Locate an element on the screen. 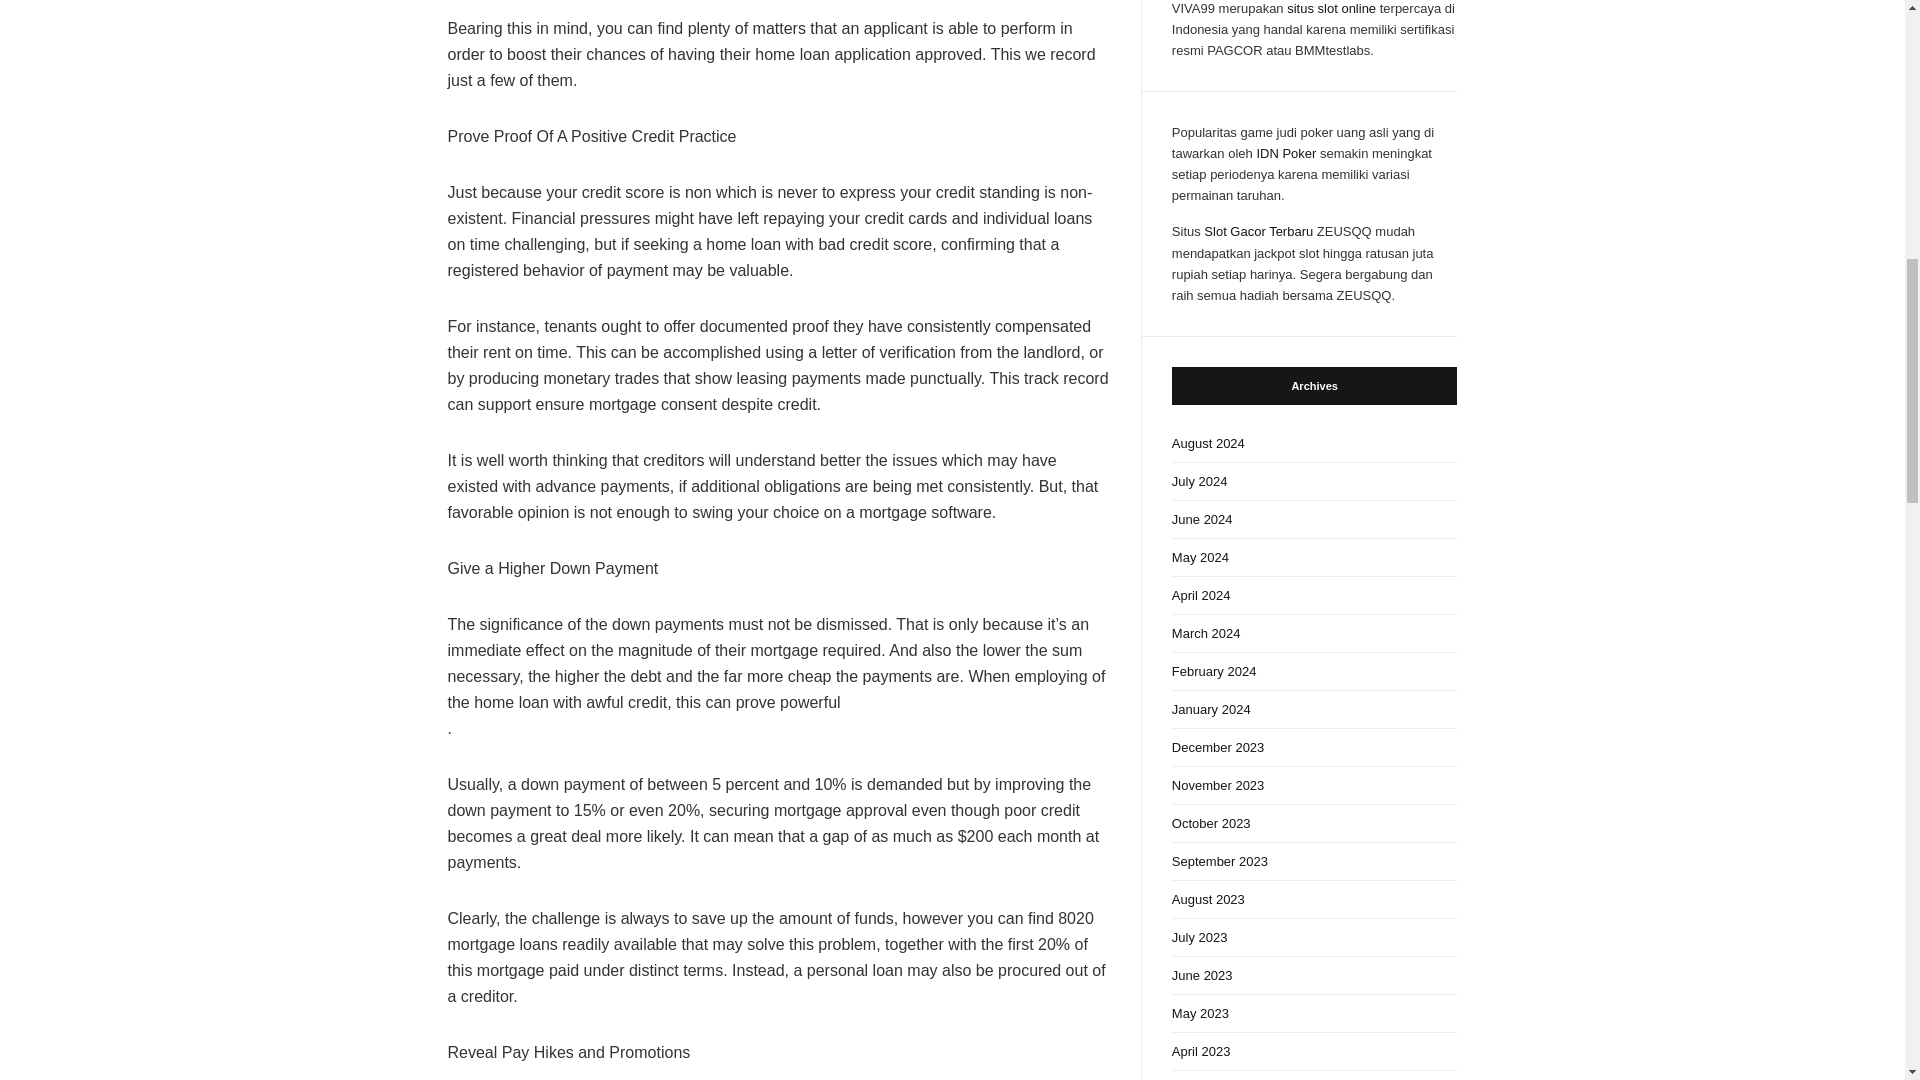 Image resolution: width=1920 pixels, height=1080 pixels. situs slot online is located at coordinates (1331, 8).